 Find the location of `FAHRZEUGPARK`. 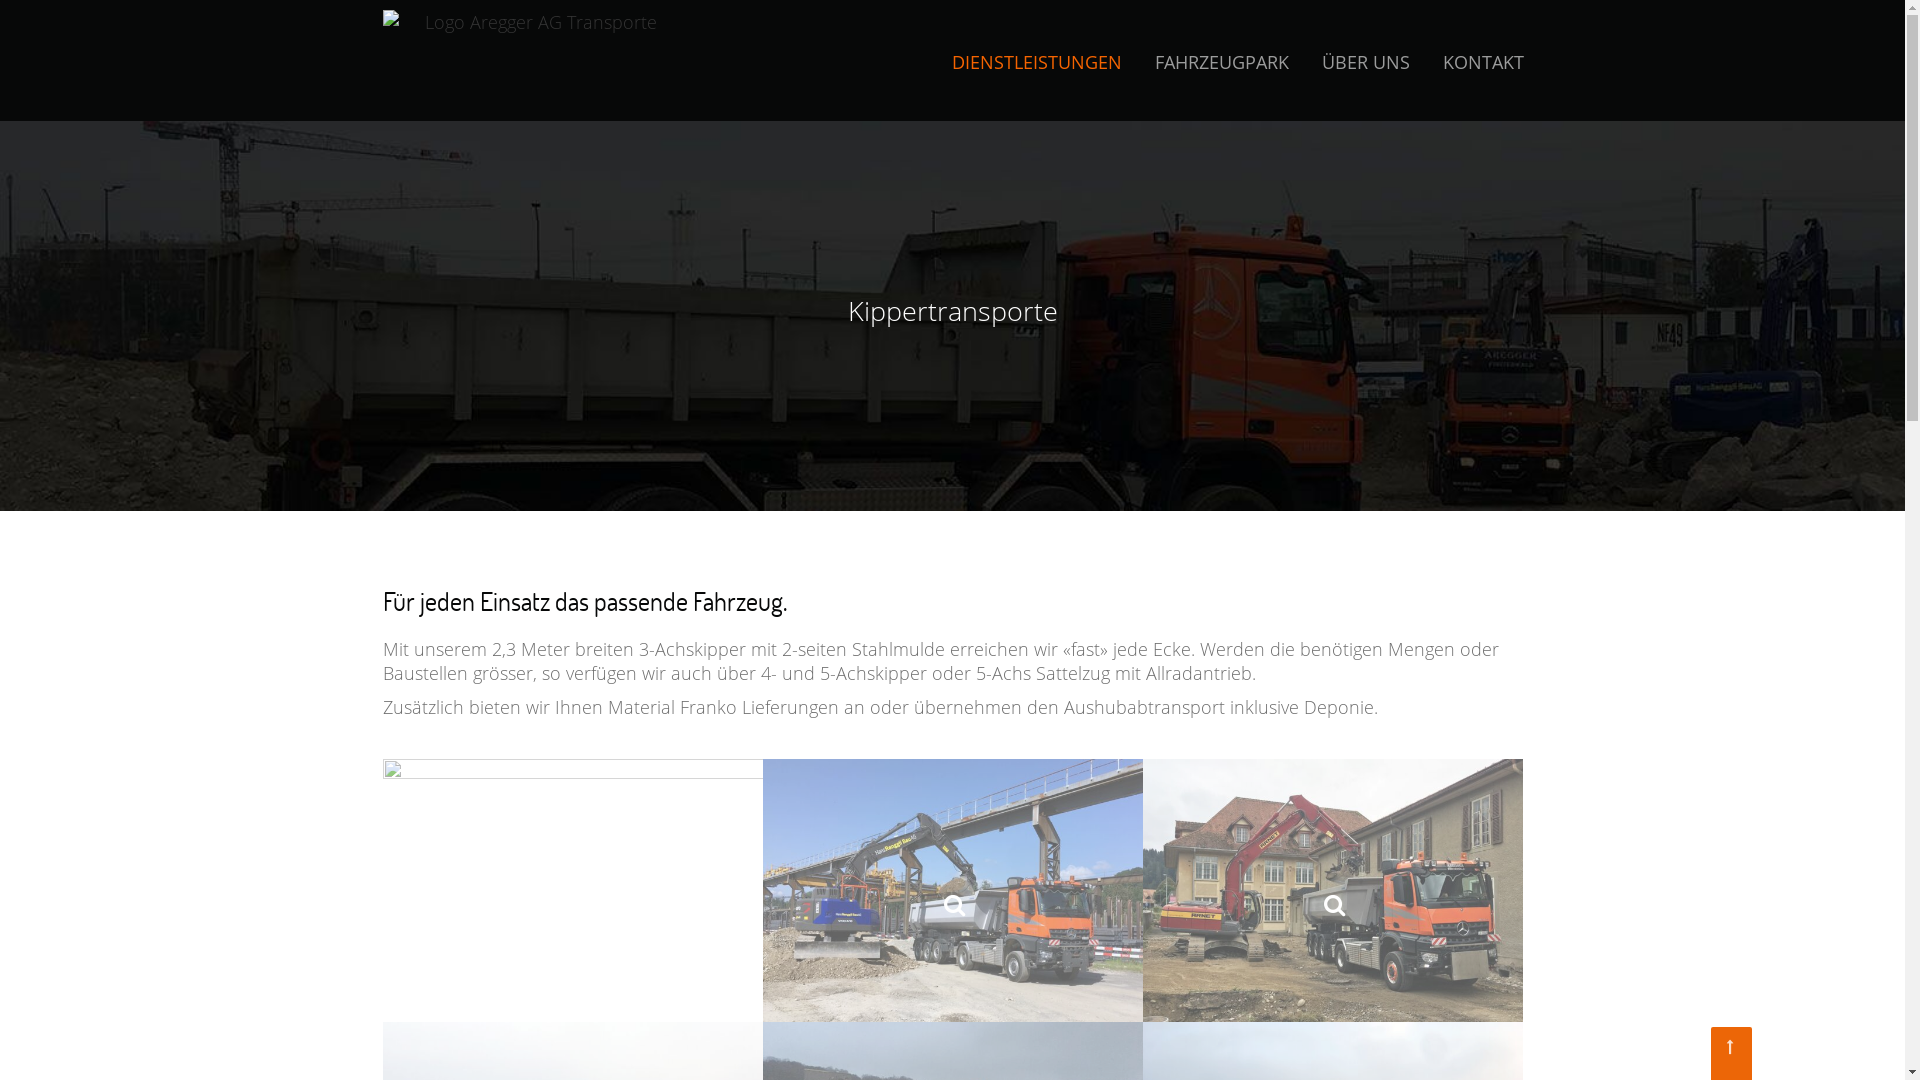

FAHRZEUGPARK is located at coordinates (1222, 62).